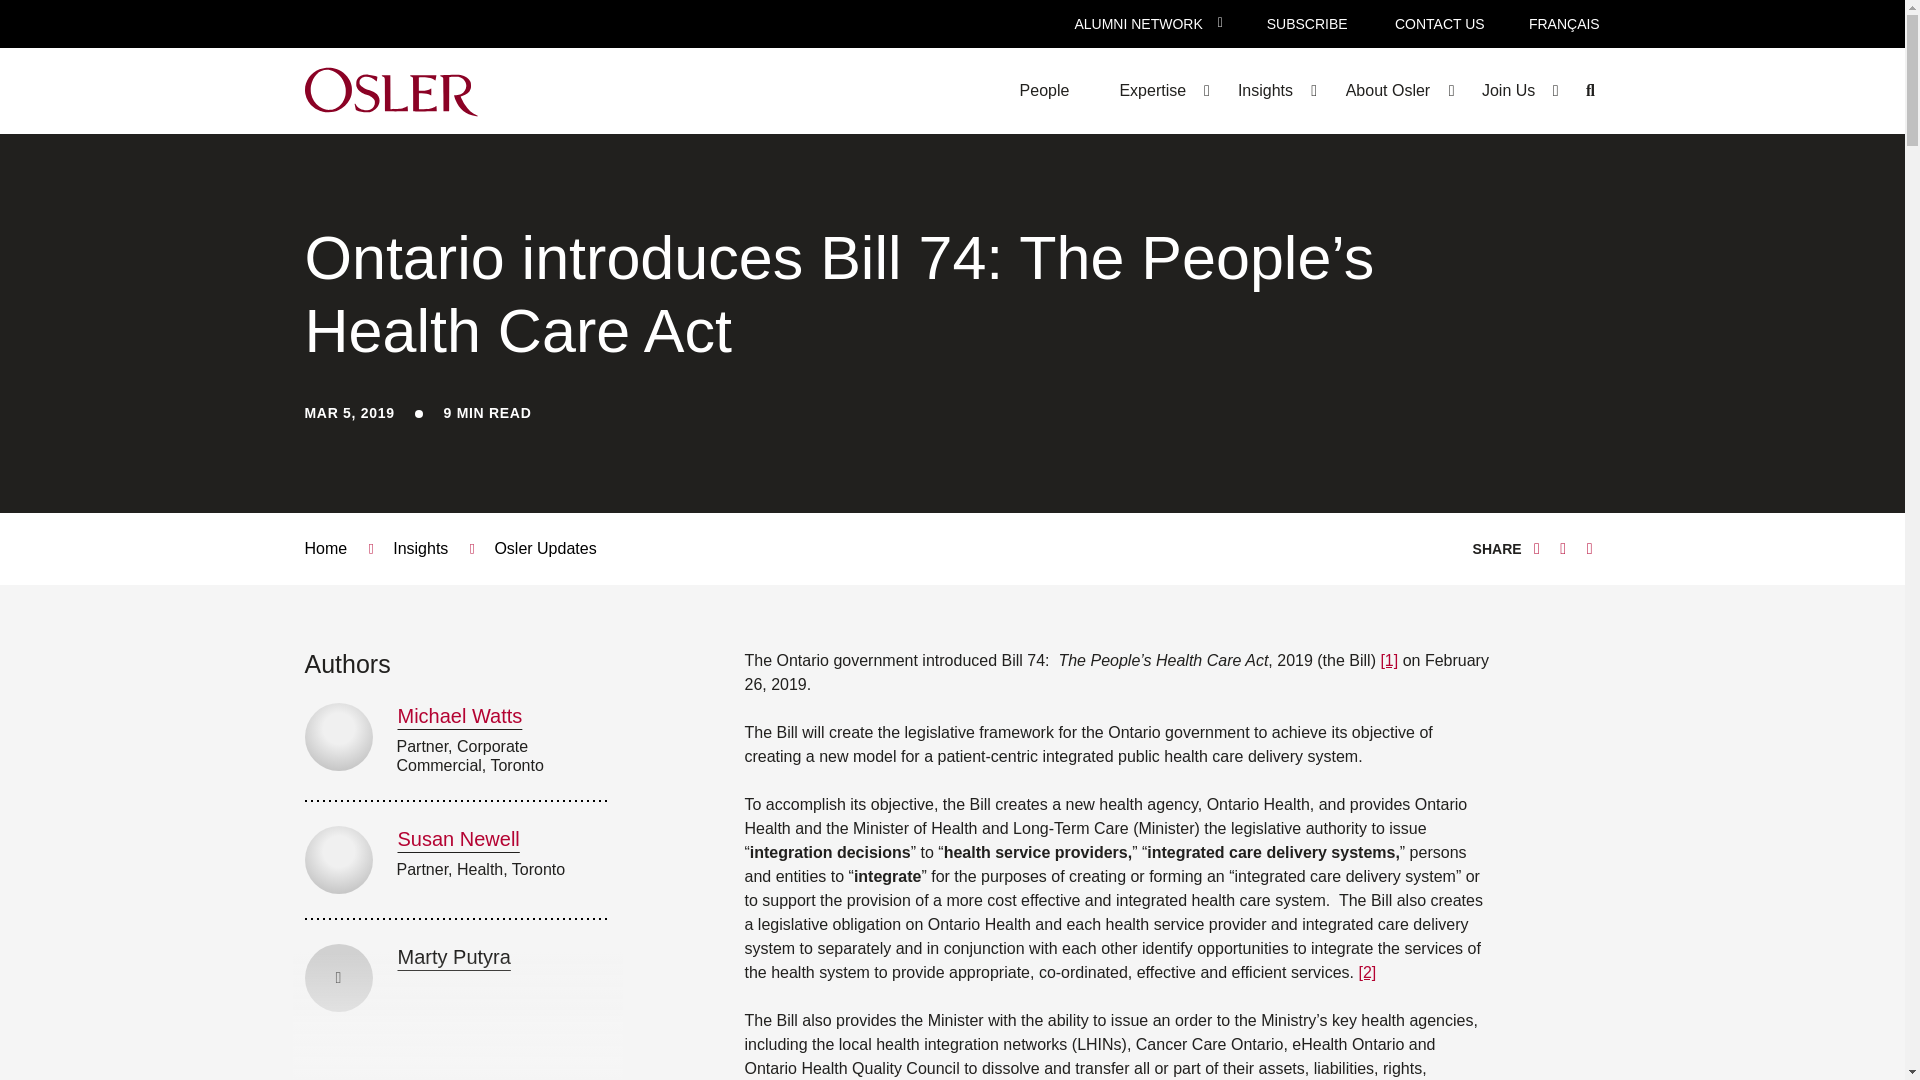 The width and height of the screenshot is (1920, 1080). I want to click on About Osler, so click(1387, 90).